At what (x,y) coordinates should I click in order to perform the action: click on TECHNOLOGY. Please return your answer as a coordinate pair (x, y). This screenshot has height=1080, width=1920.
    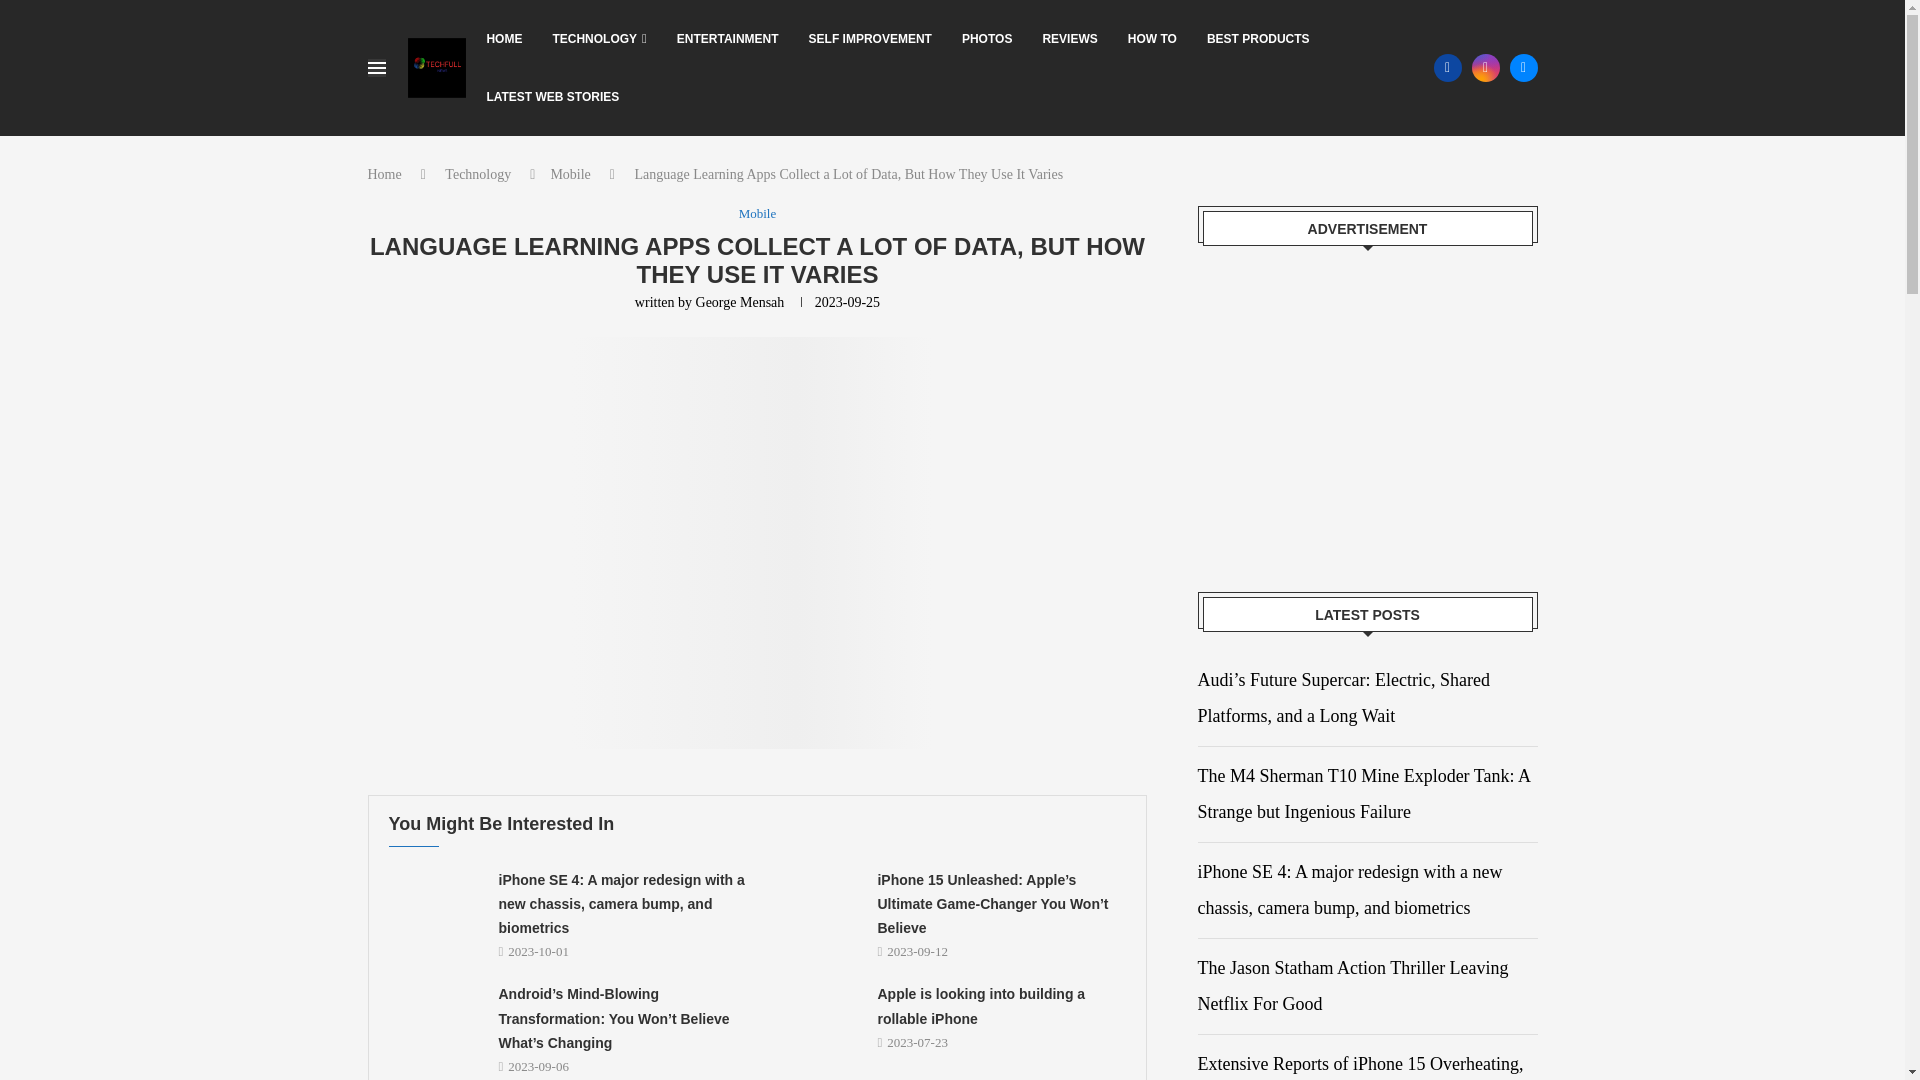
    Looking at the image, I should click on (598, 38).